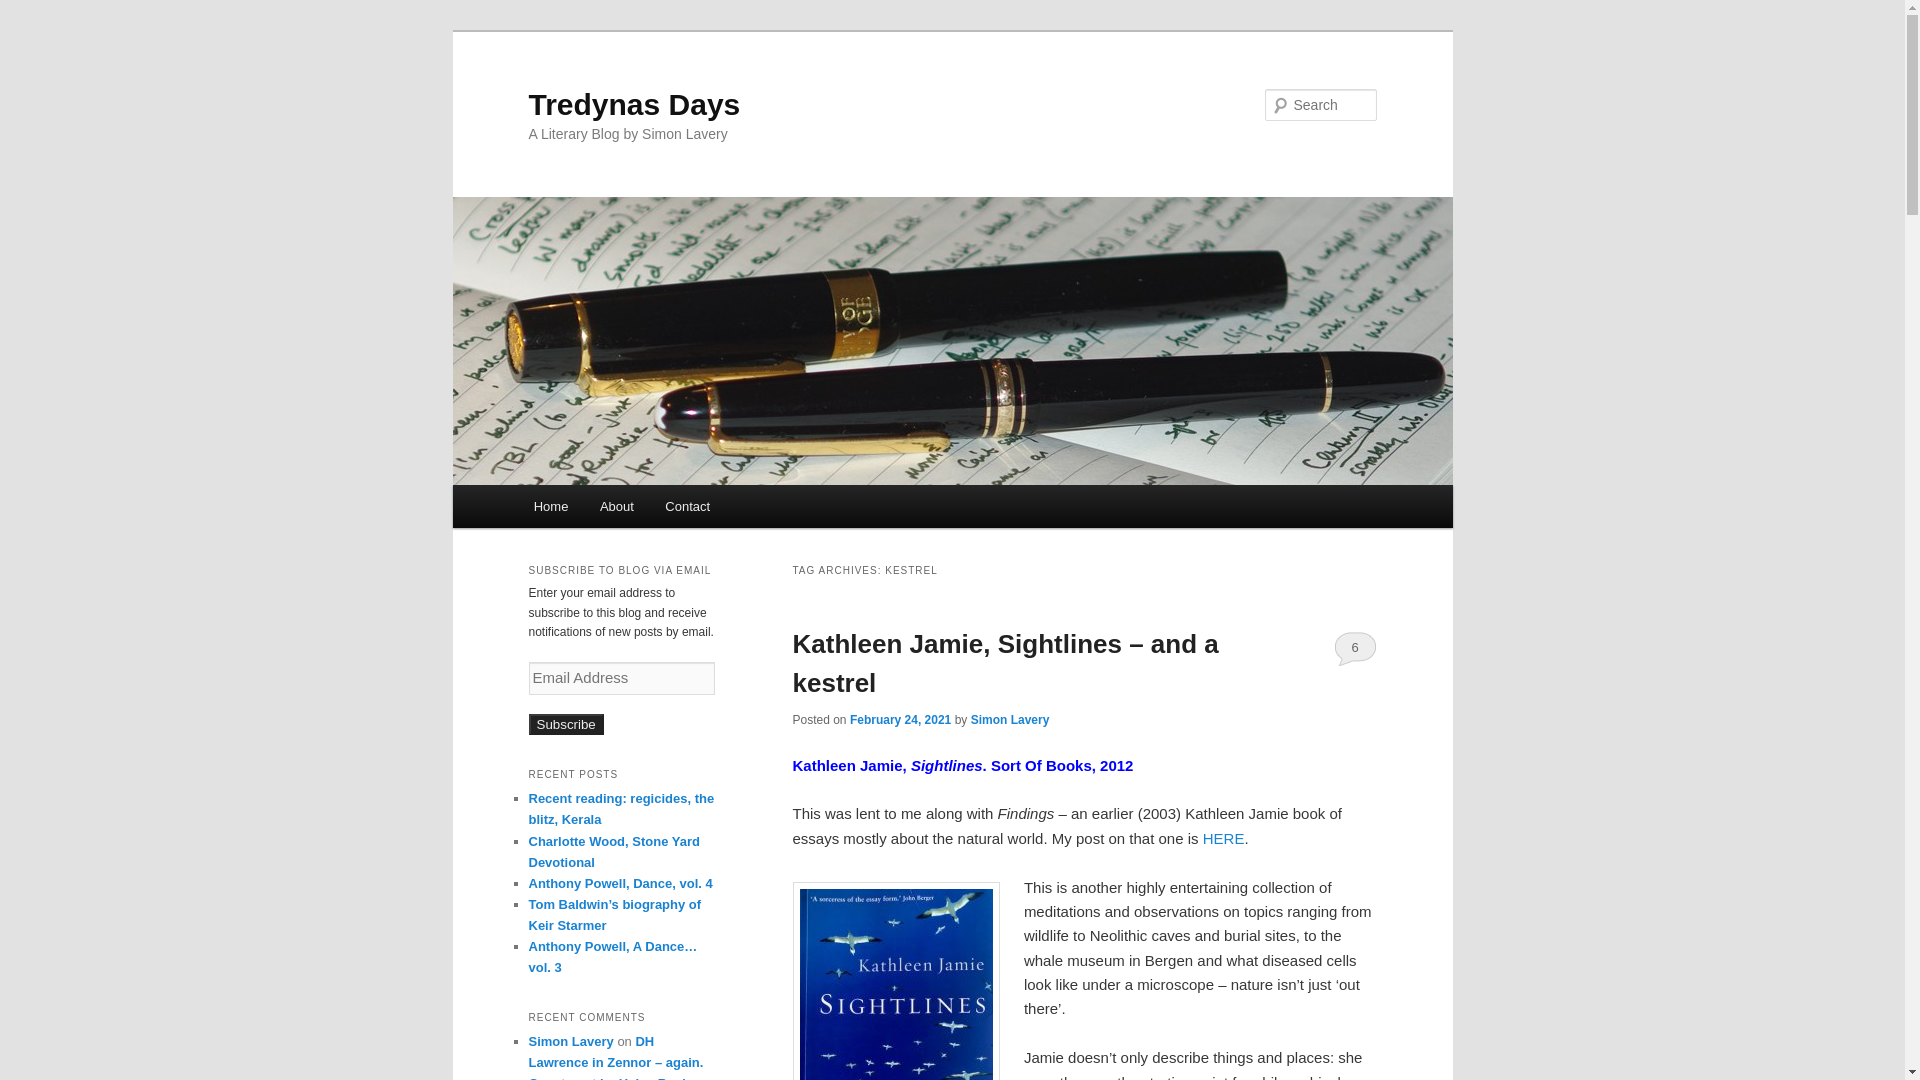  I want to click on Simon Lavery, so click(570, 1040).